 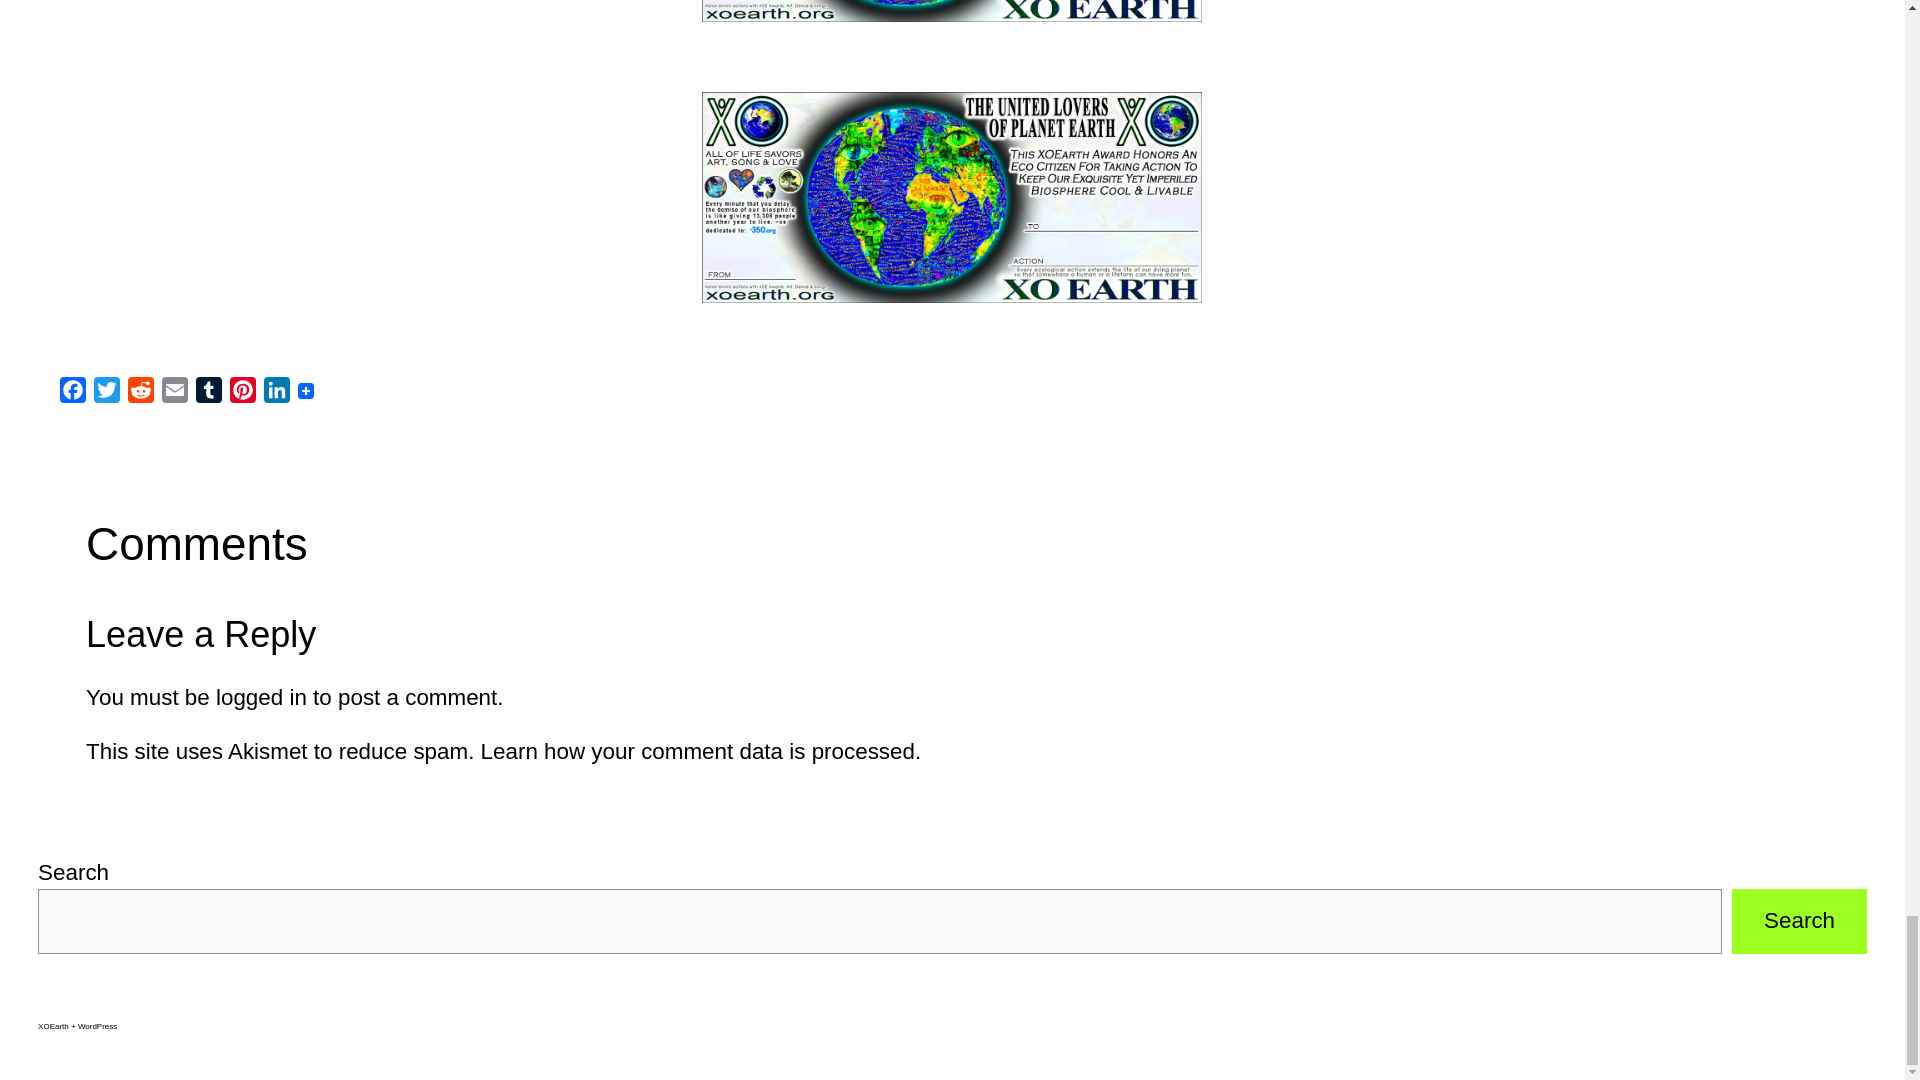 What do you see at coordinates (952, 197) in the screenshot?
I see `XOEarth Awards - slow` at bounding box center [952, 197].